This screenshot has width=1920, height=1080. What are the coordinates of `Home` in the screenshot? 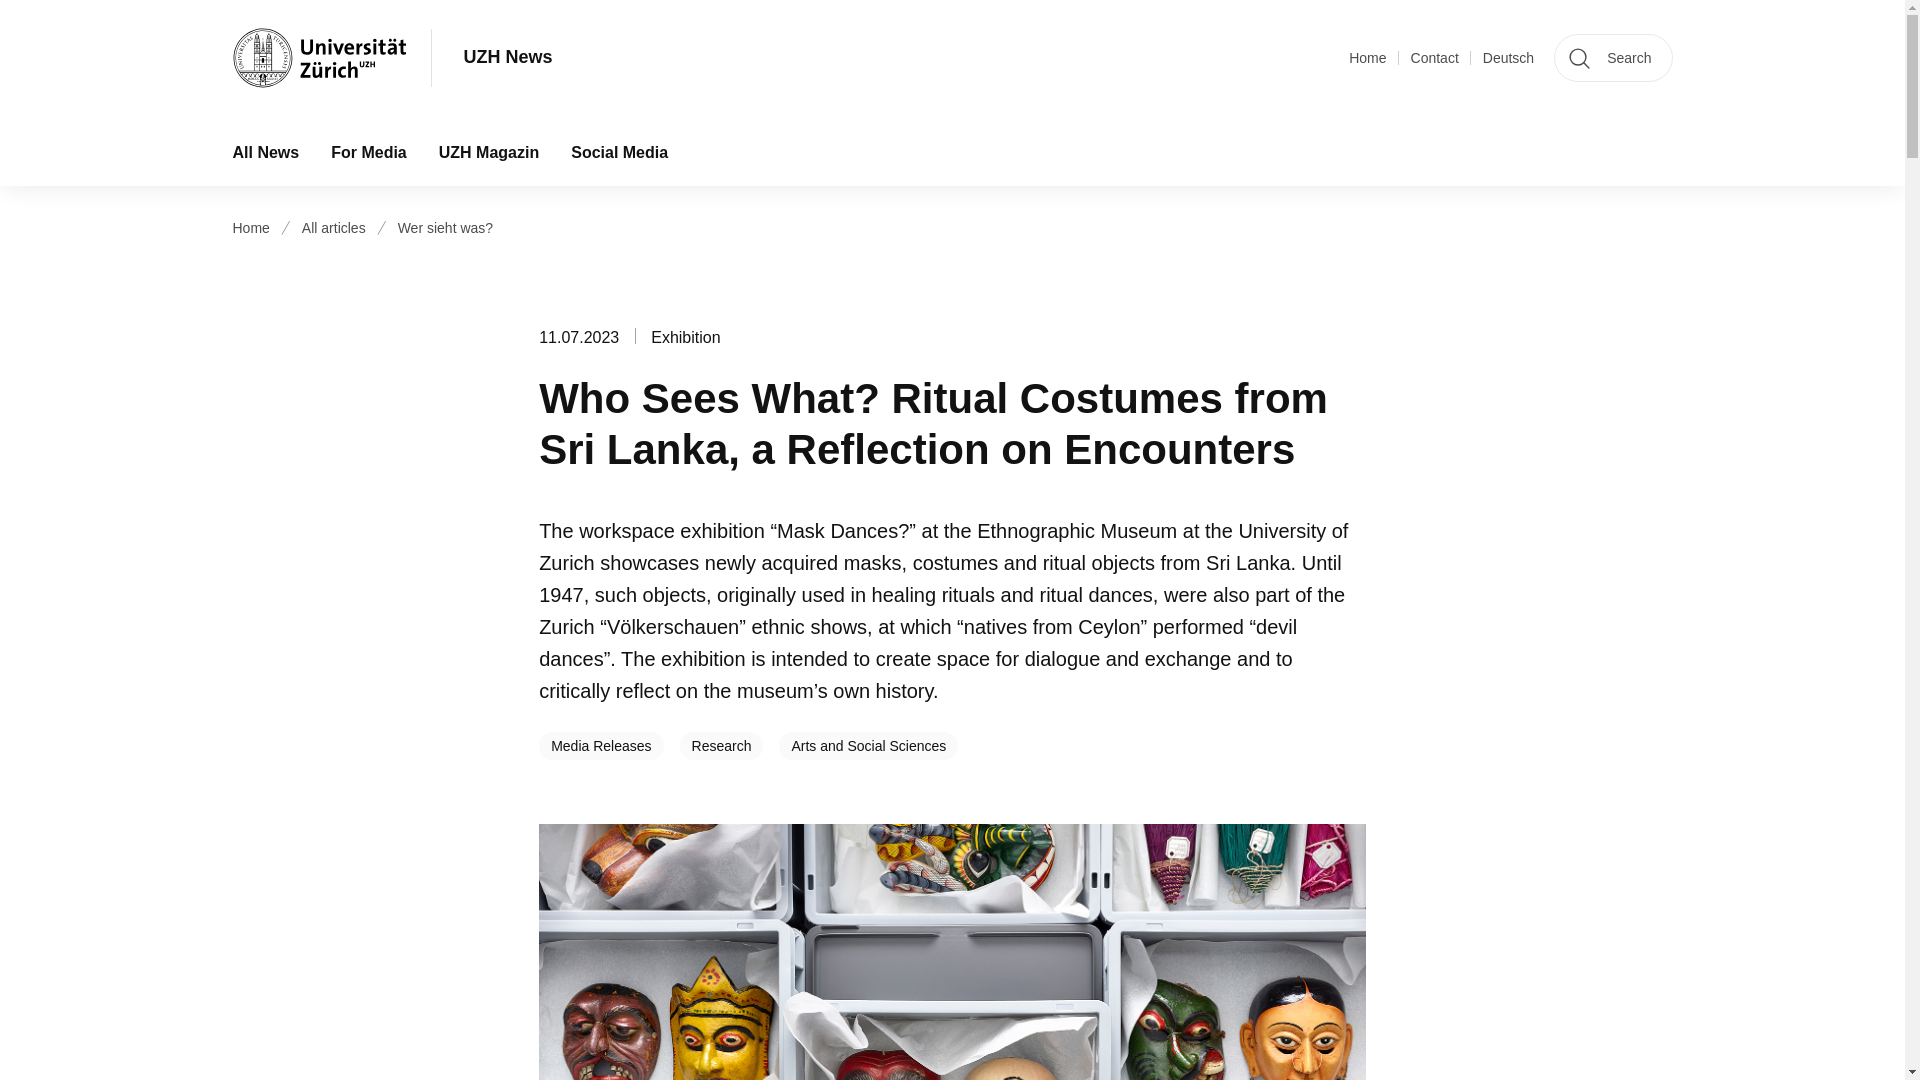 It's located at (1368, 58).